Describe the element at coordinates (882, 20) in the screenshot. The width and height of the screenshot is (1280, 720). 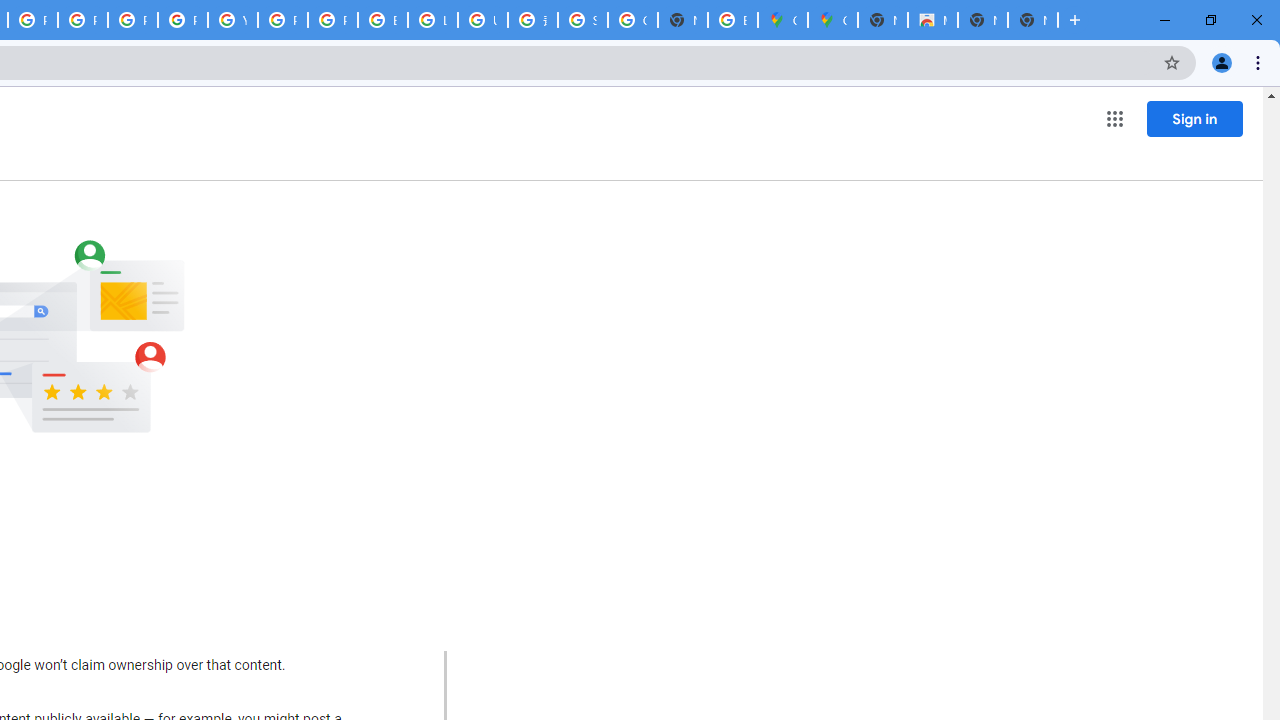
I see `New Tab` at that location.